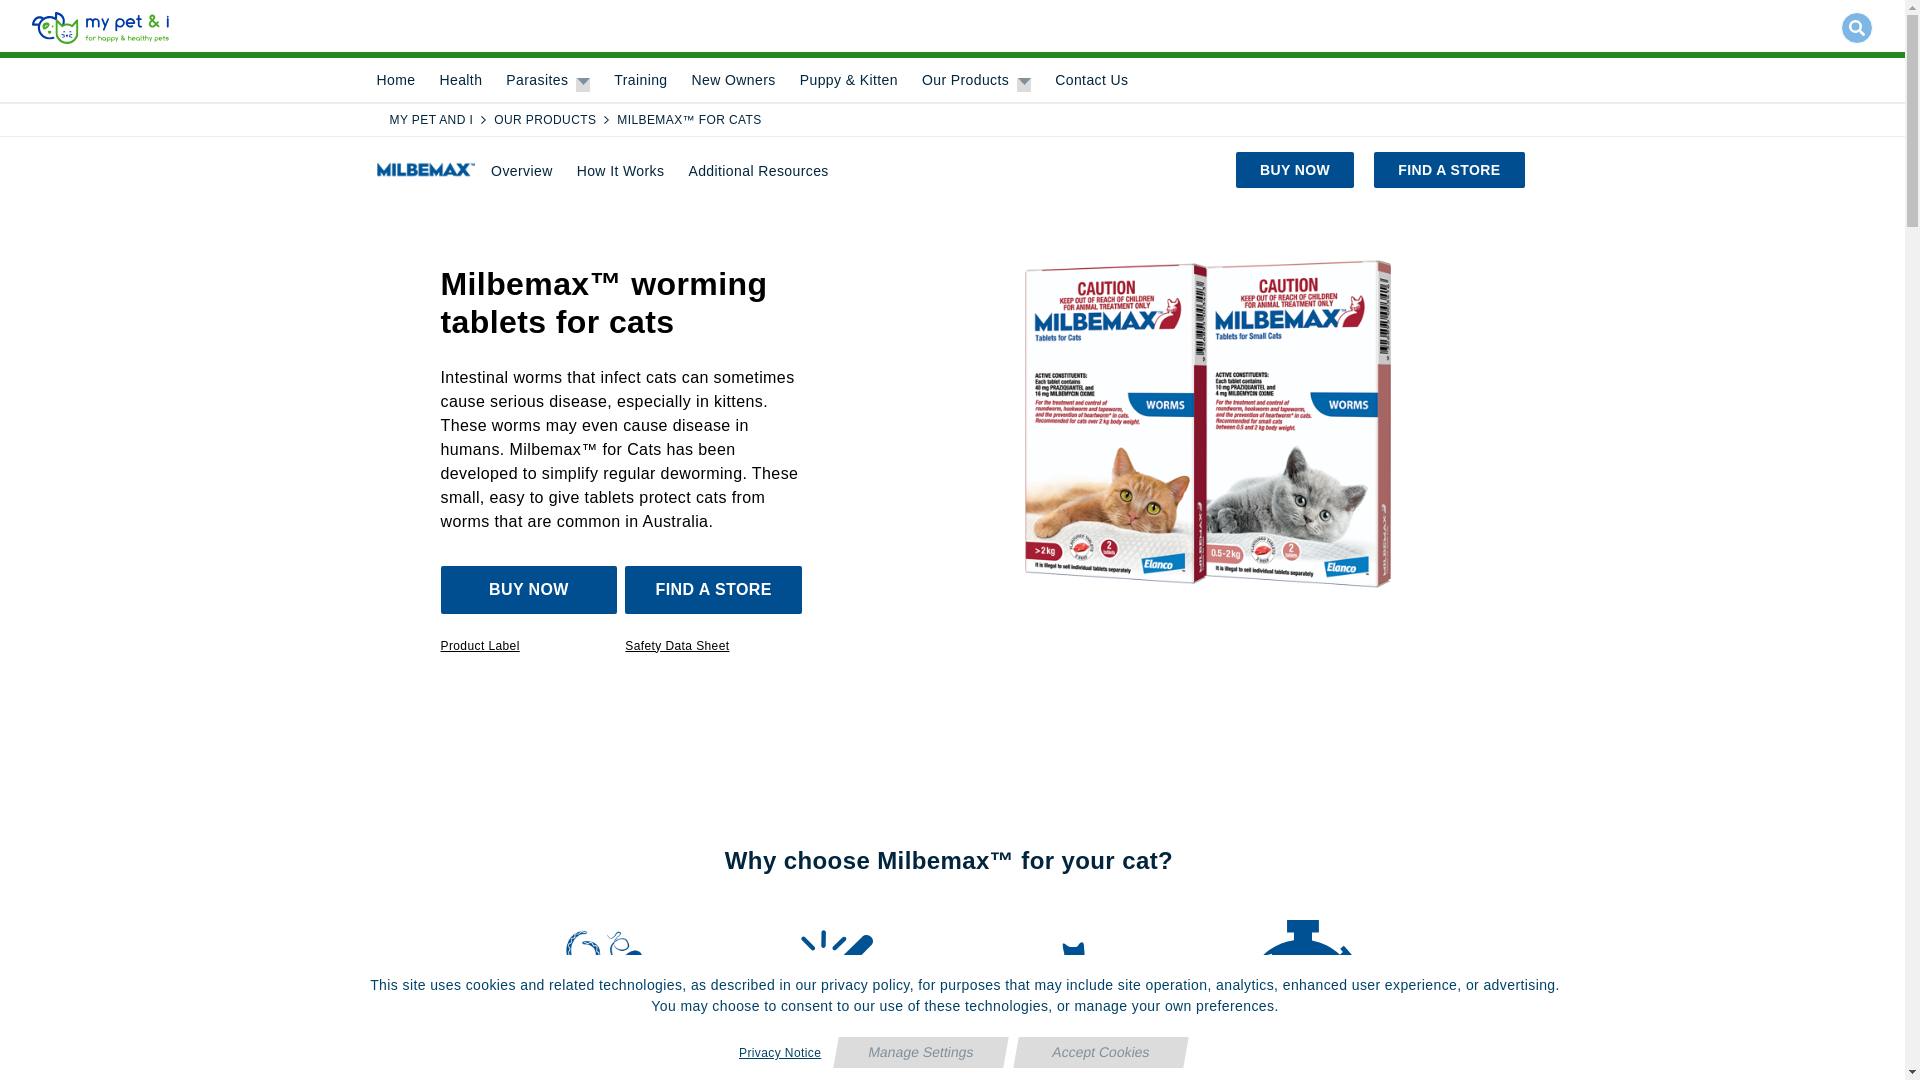  What do you see at coordinates (1098, 1052) in the screenshot?
I see `Accept Cookies` at bounding box center [1098, 1052].